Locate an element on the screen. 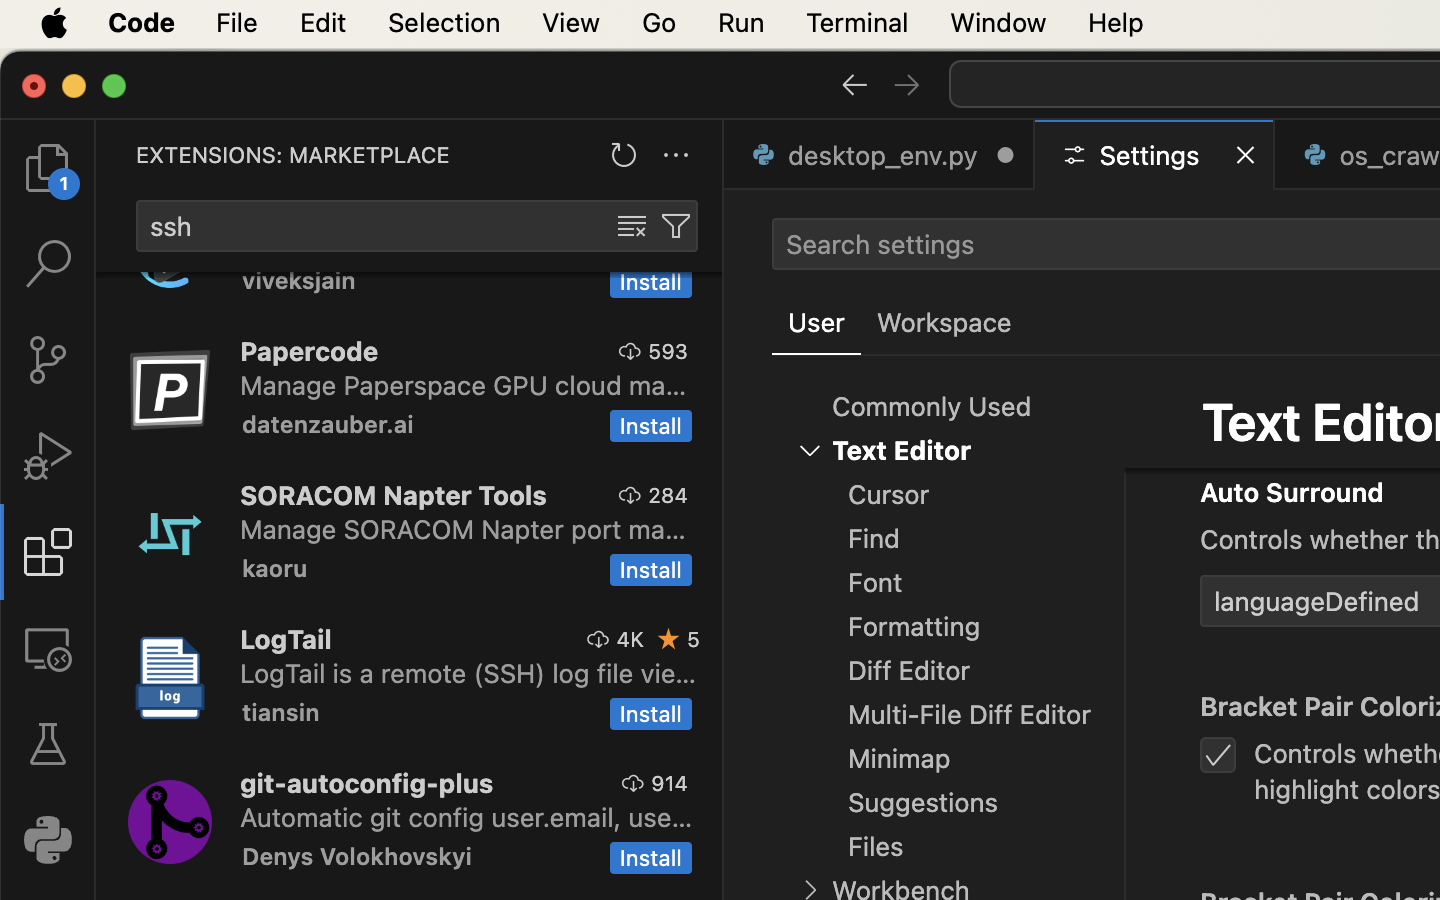 The image size is (1440, 900). Manage Paperspace GPU cloud machines directly from VS Code. Open with just one click a remote VS Code session, streamlining your machine learning & data science process and increasing productivity. is located at coordinates (464, 385).